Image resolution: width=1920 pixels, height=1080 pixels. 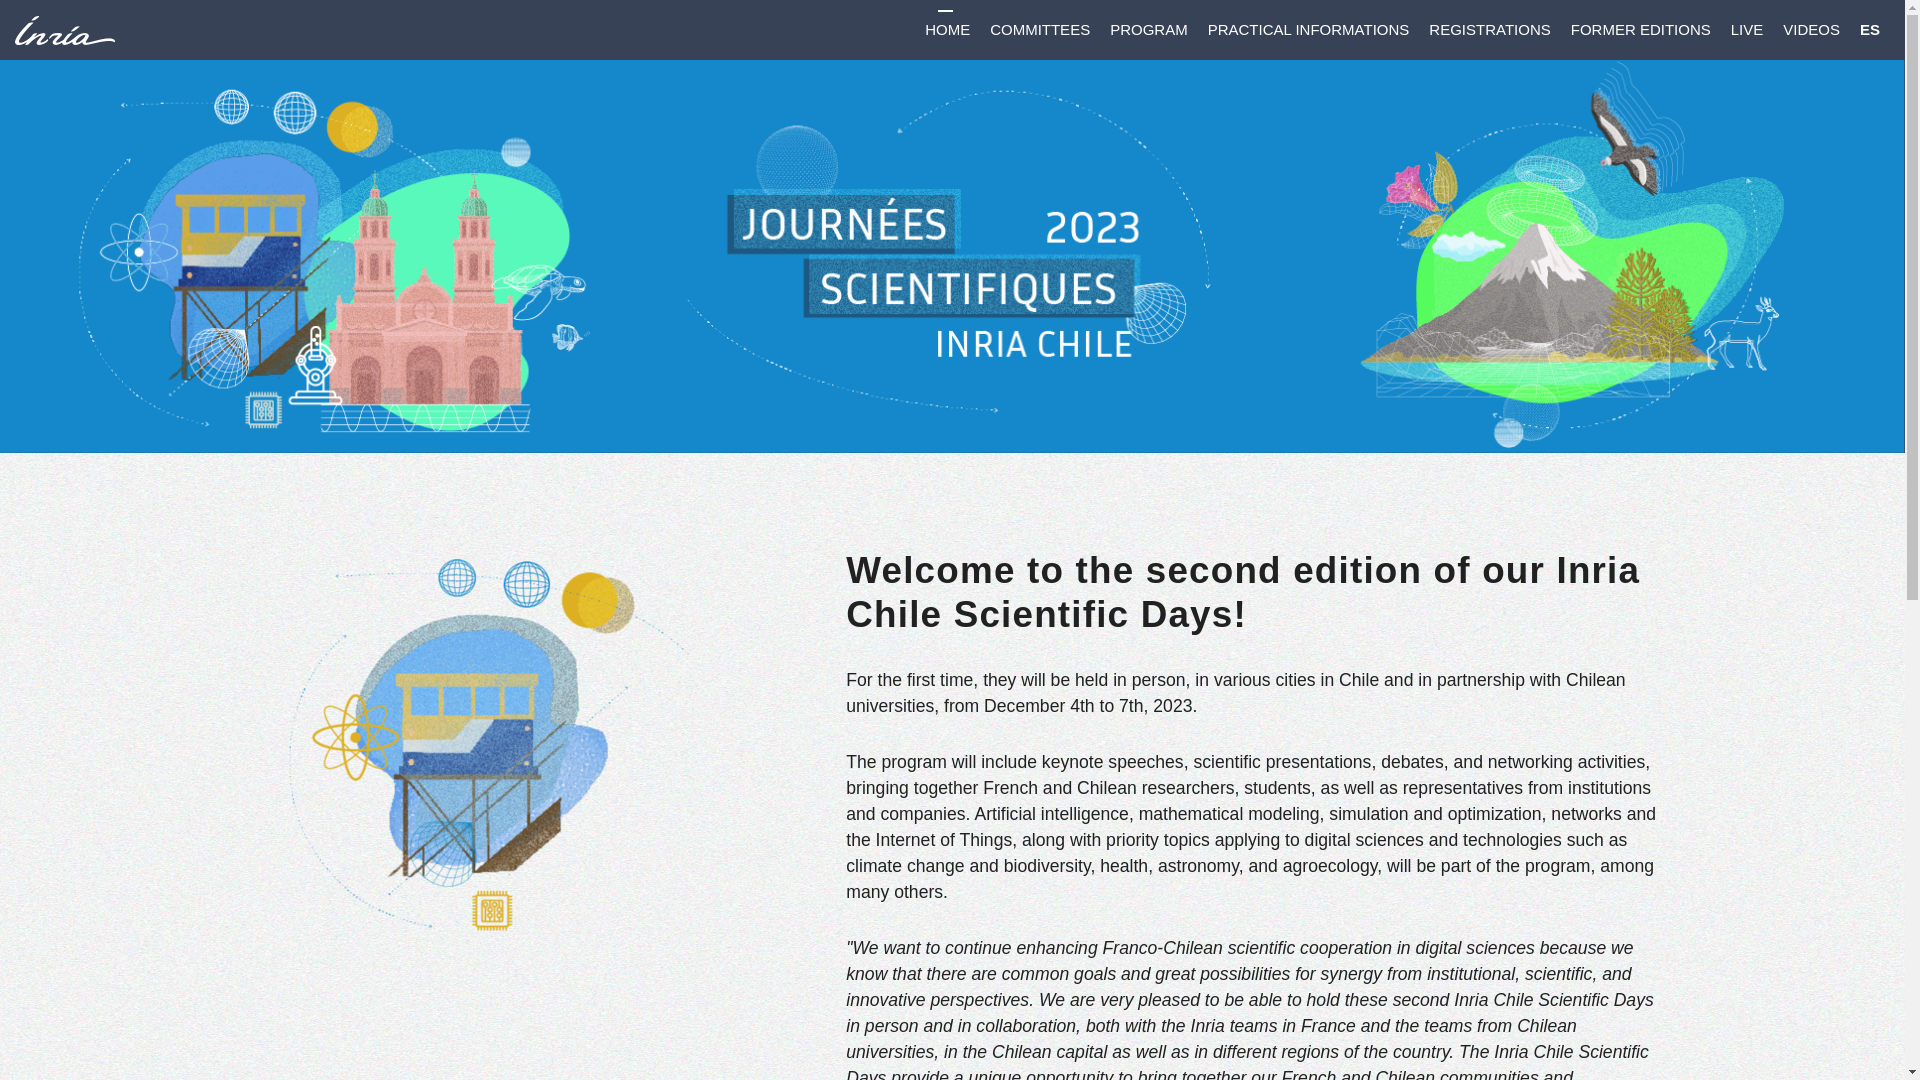 I want to click on FORMER EDITIONS, so click(x=1640, y=29).